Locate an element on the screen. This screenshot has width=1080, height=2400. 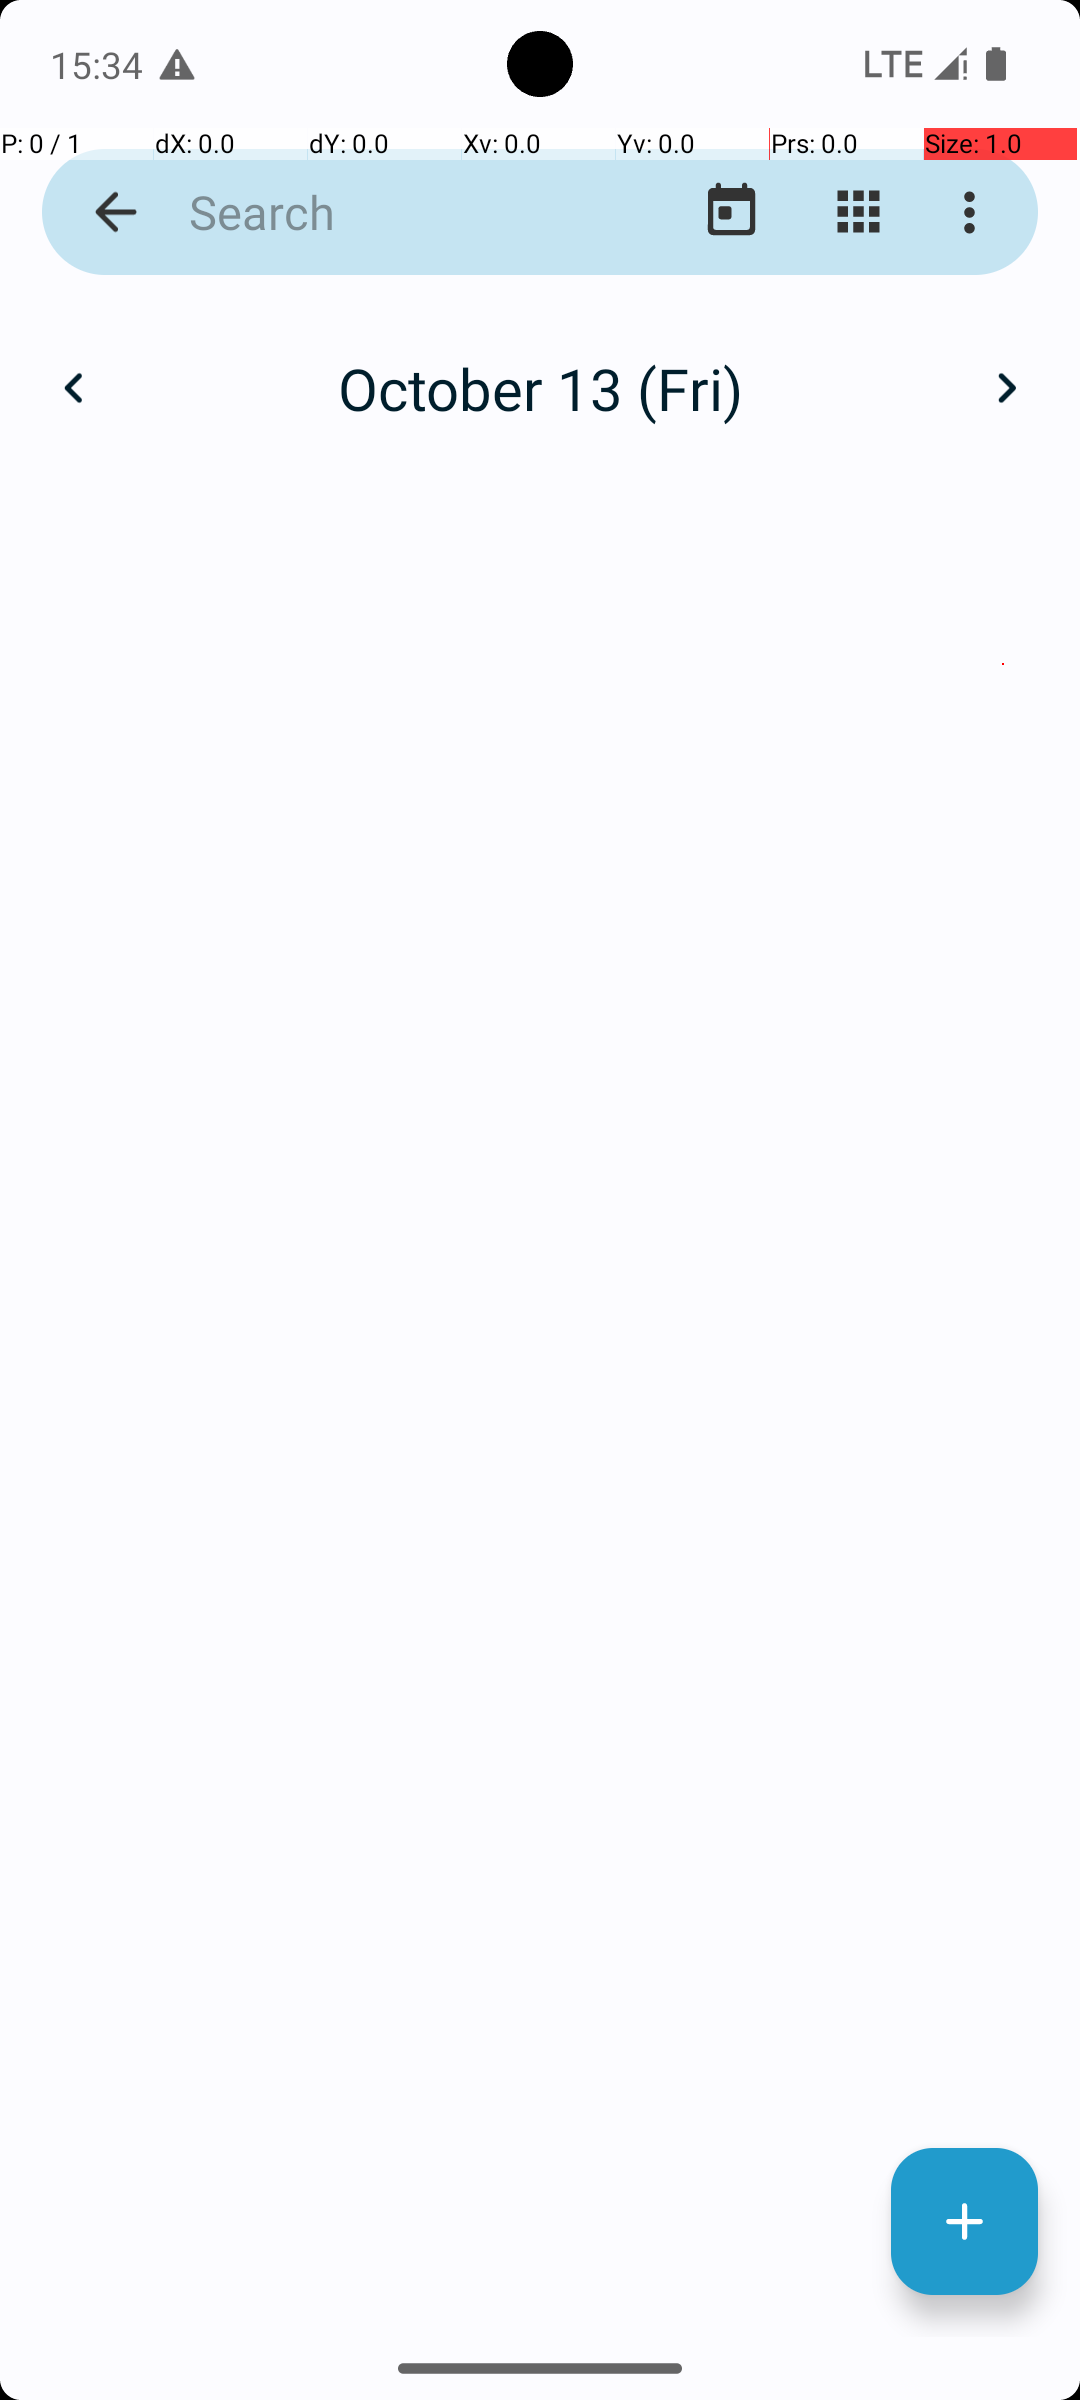
October is located at coordinates (540, 367).